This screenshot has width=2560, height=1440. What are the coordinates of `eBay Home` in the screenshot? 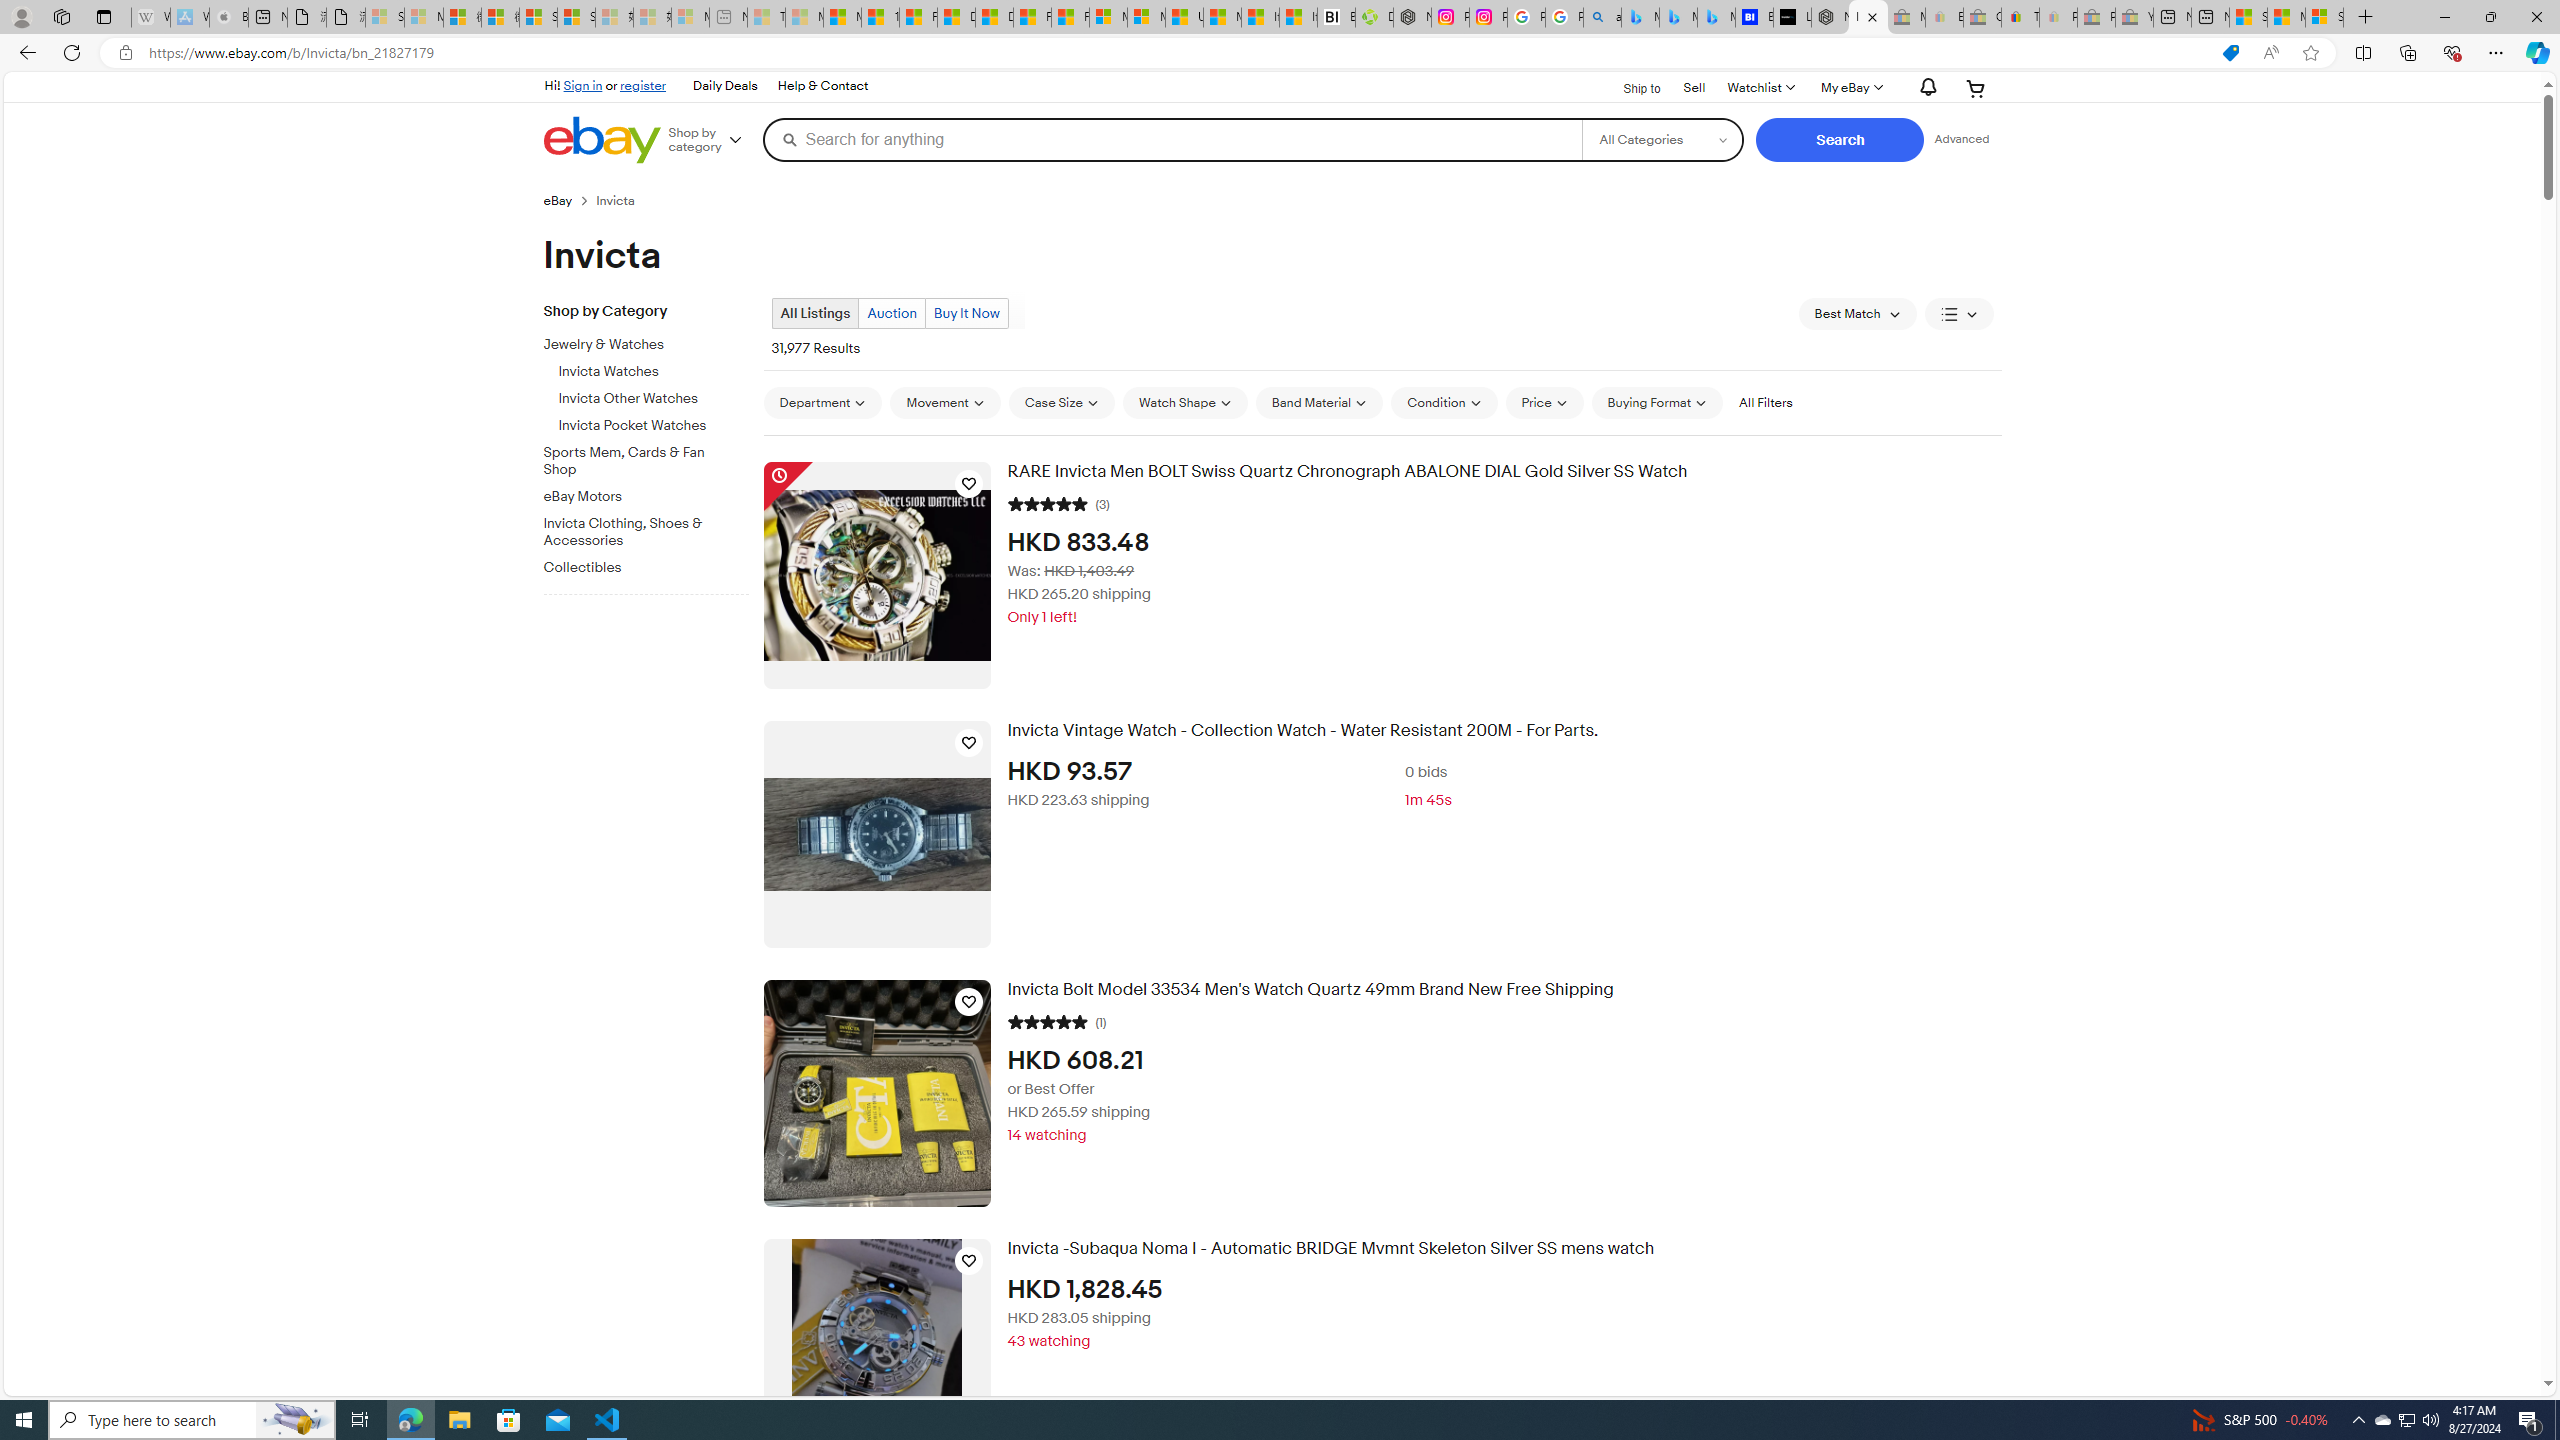 It's located at (601, 140).